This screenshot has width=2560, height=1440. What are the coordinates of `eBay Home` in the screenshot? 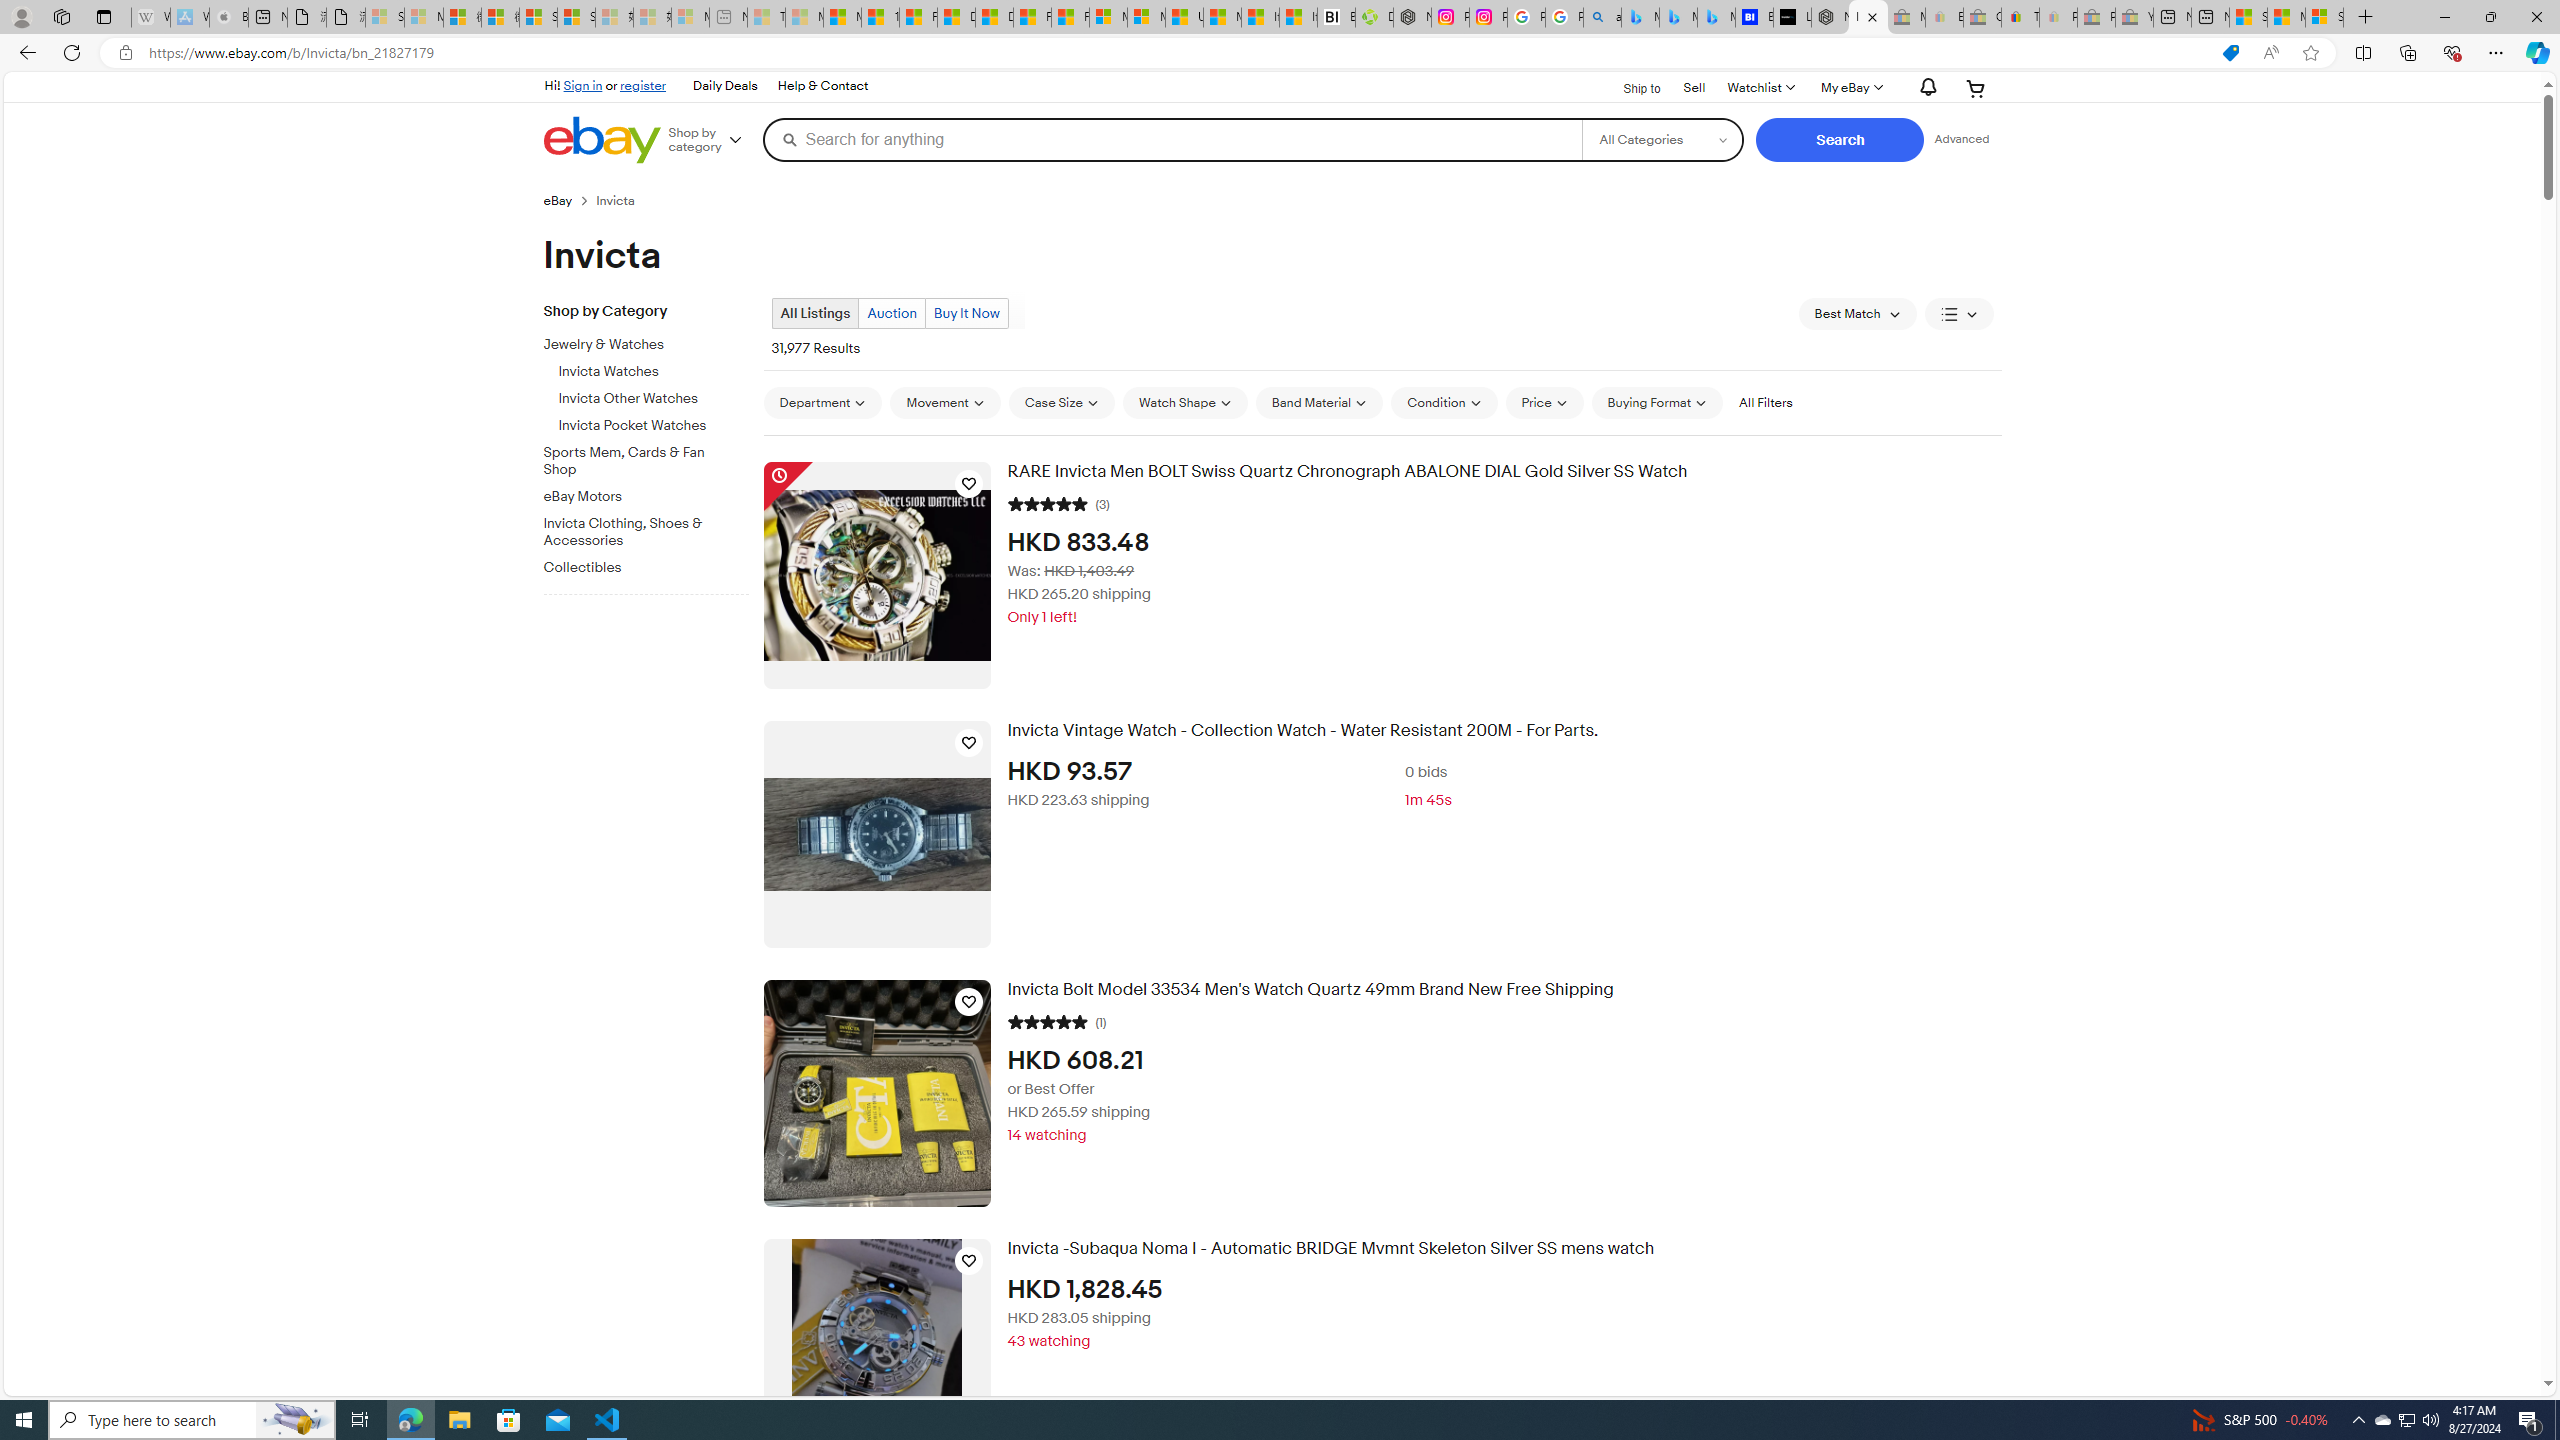 It's located at (601, 140).